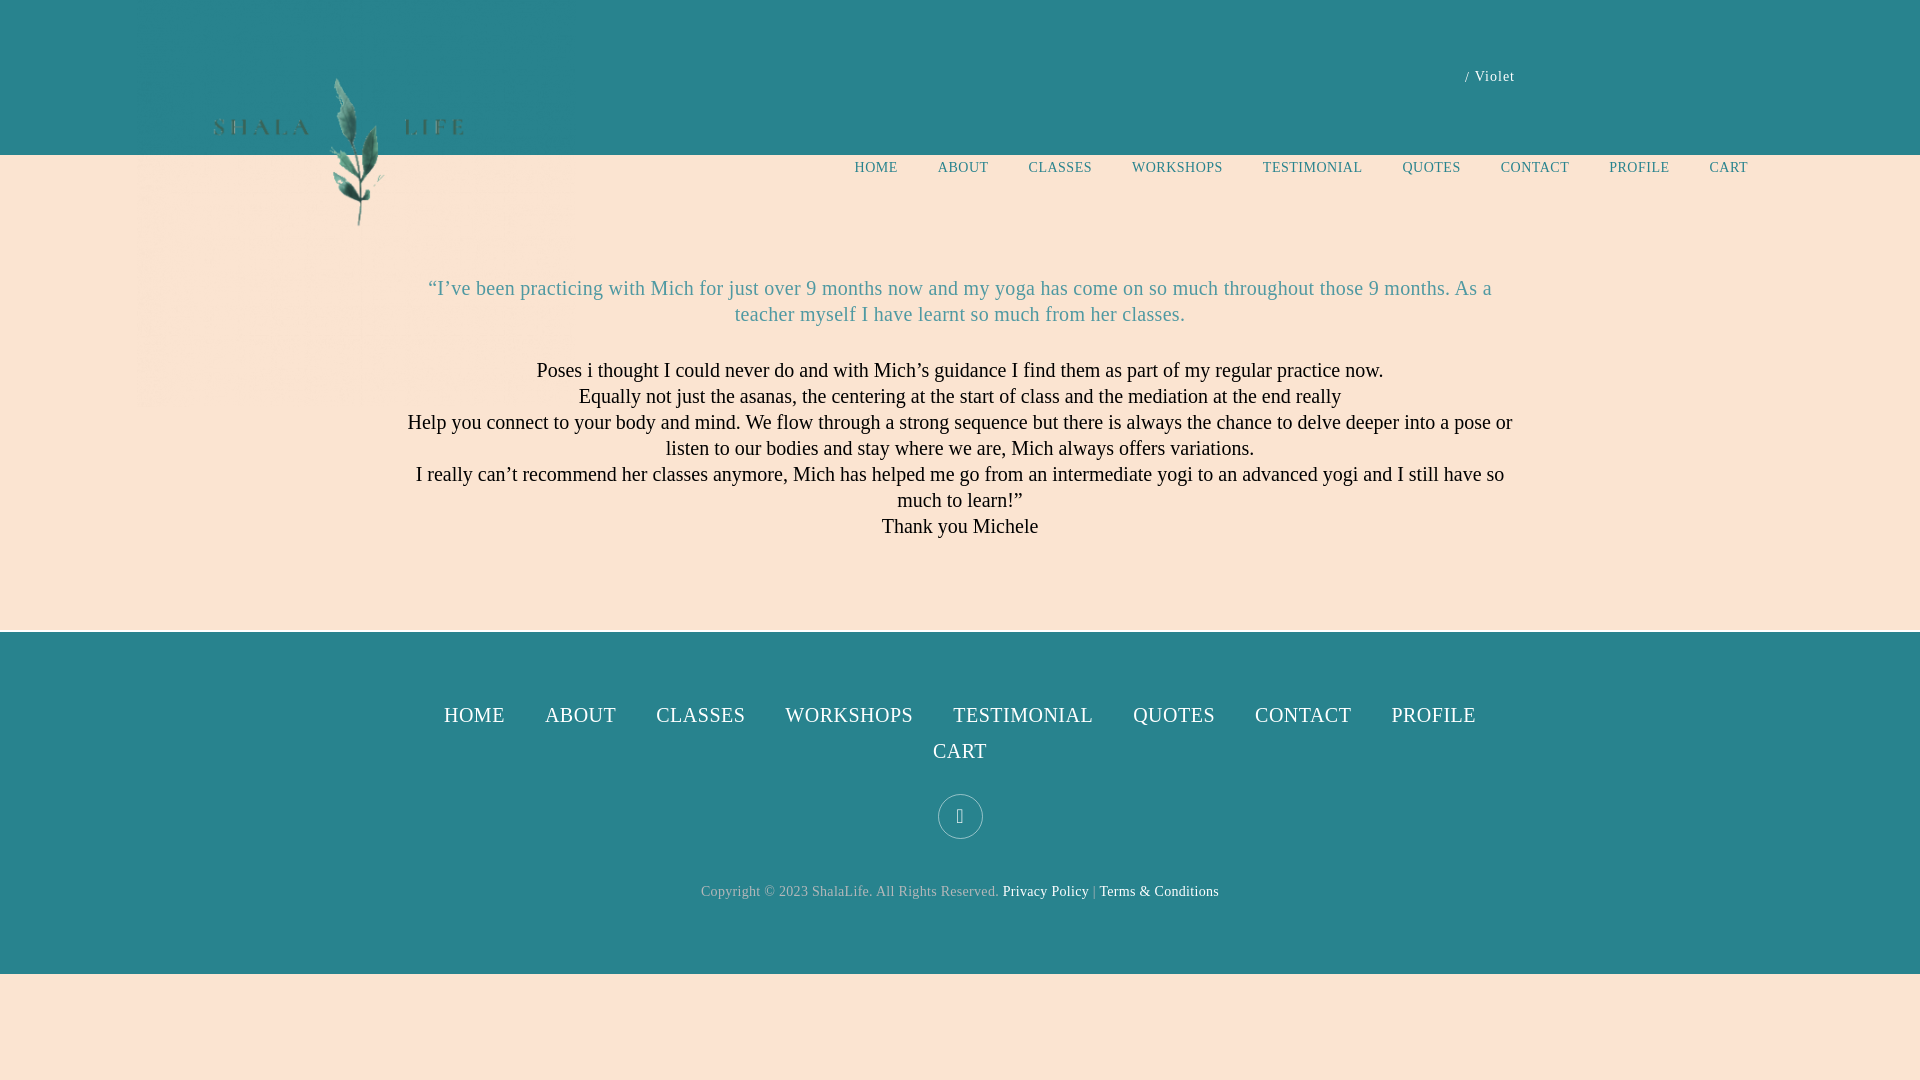  What do you see at coordinates (1638, 168) in the screenshot?
I see `PROFILE` at bounding box center [1638, 168].